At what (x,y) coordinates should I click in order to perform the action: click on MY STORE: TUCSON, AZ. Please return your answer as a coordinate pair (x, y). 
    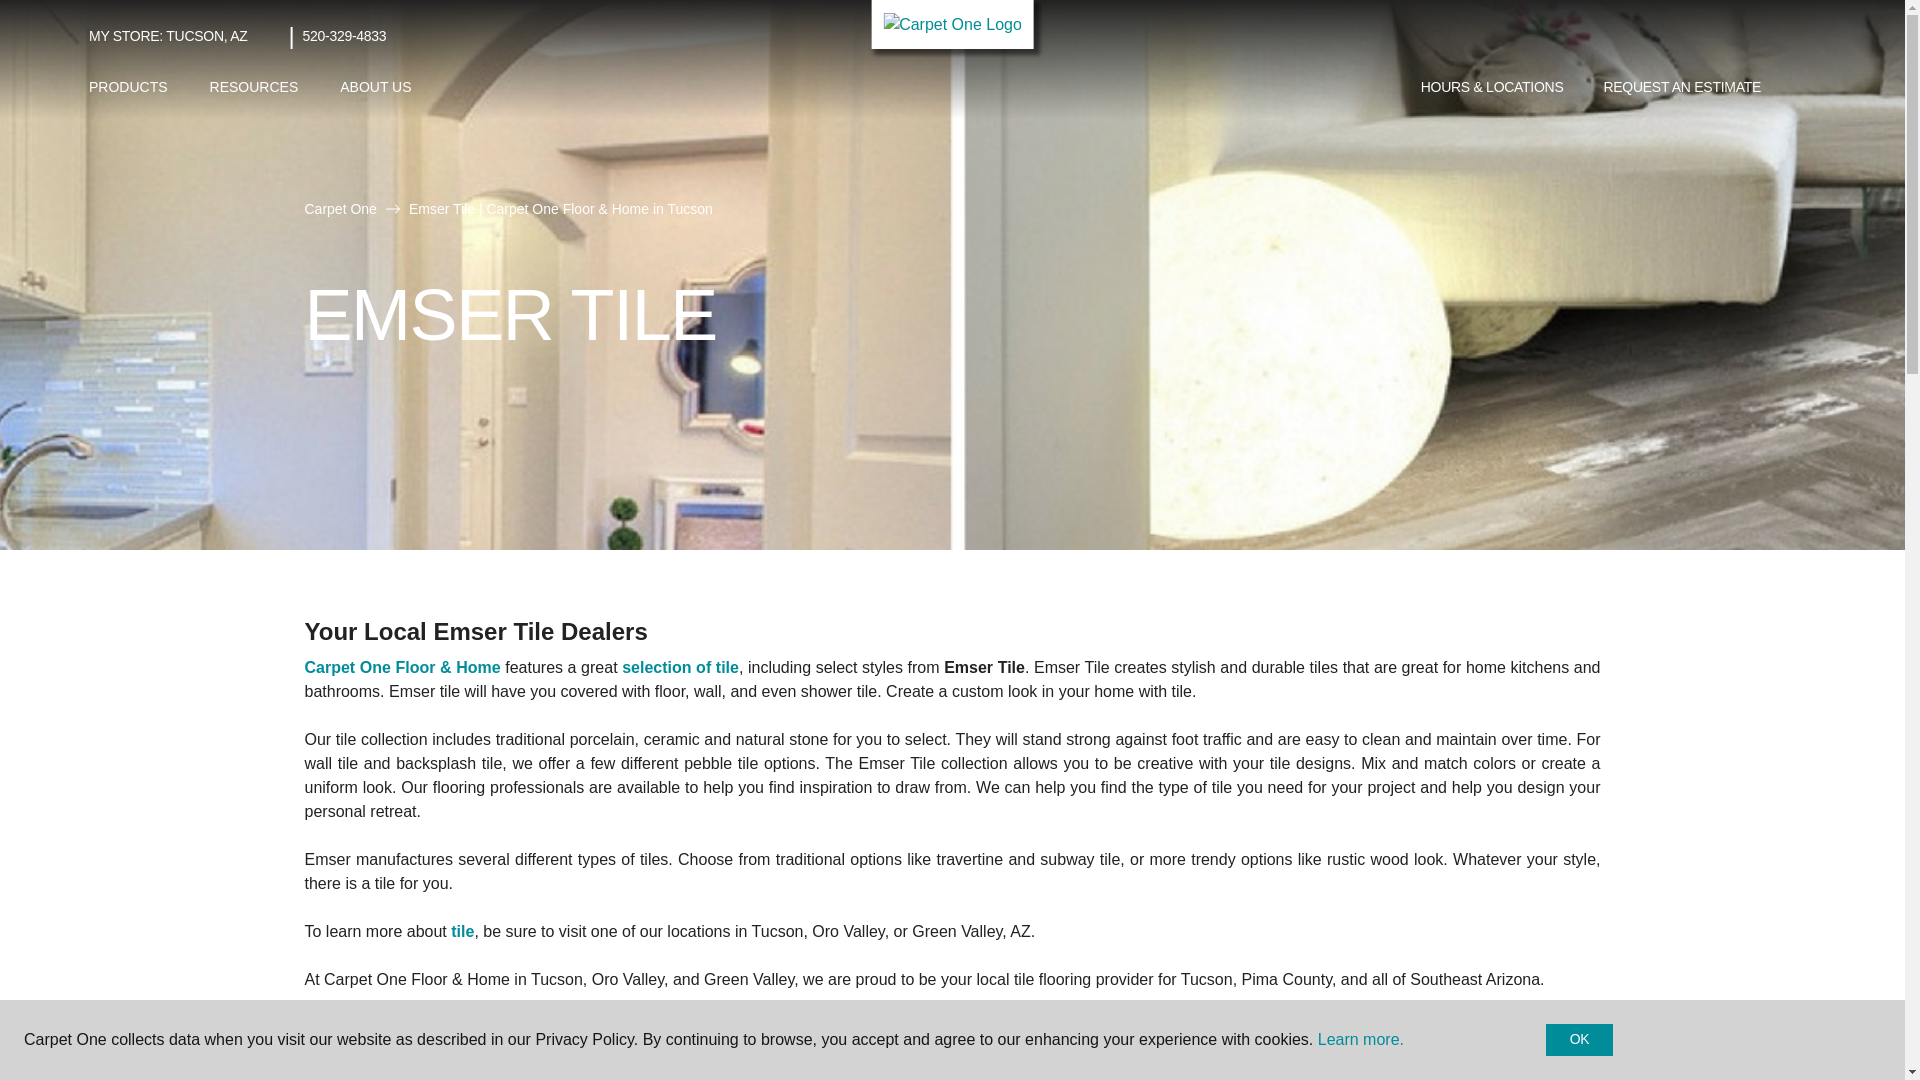
    Looking at the image, I should click on (168, 36).